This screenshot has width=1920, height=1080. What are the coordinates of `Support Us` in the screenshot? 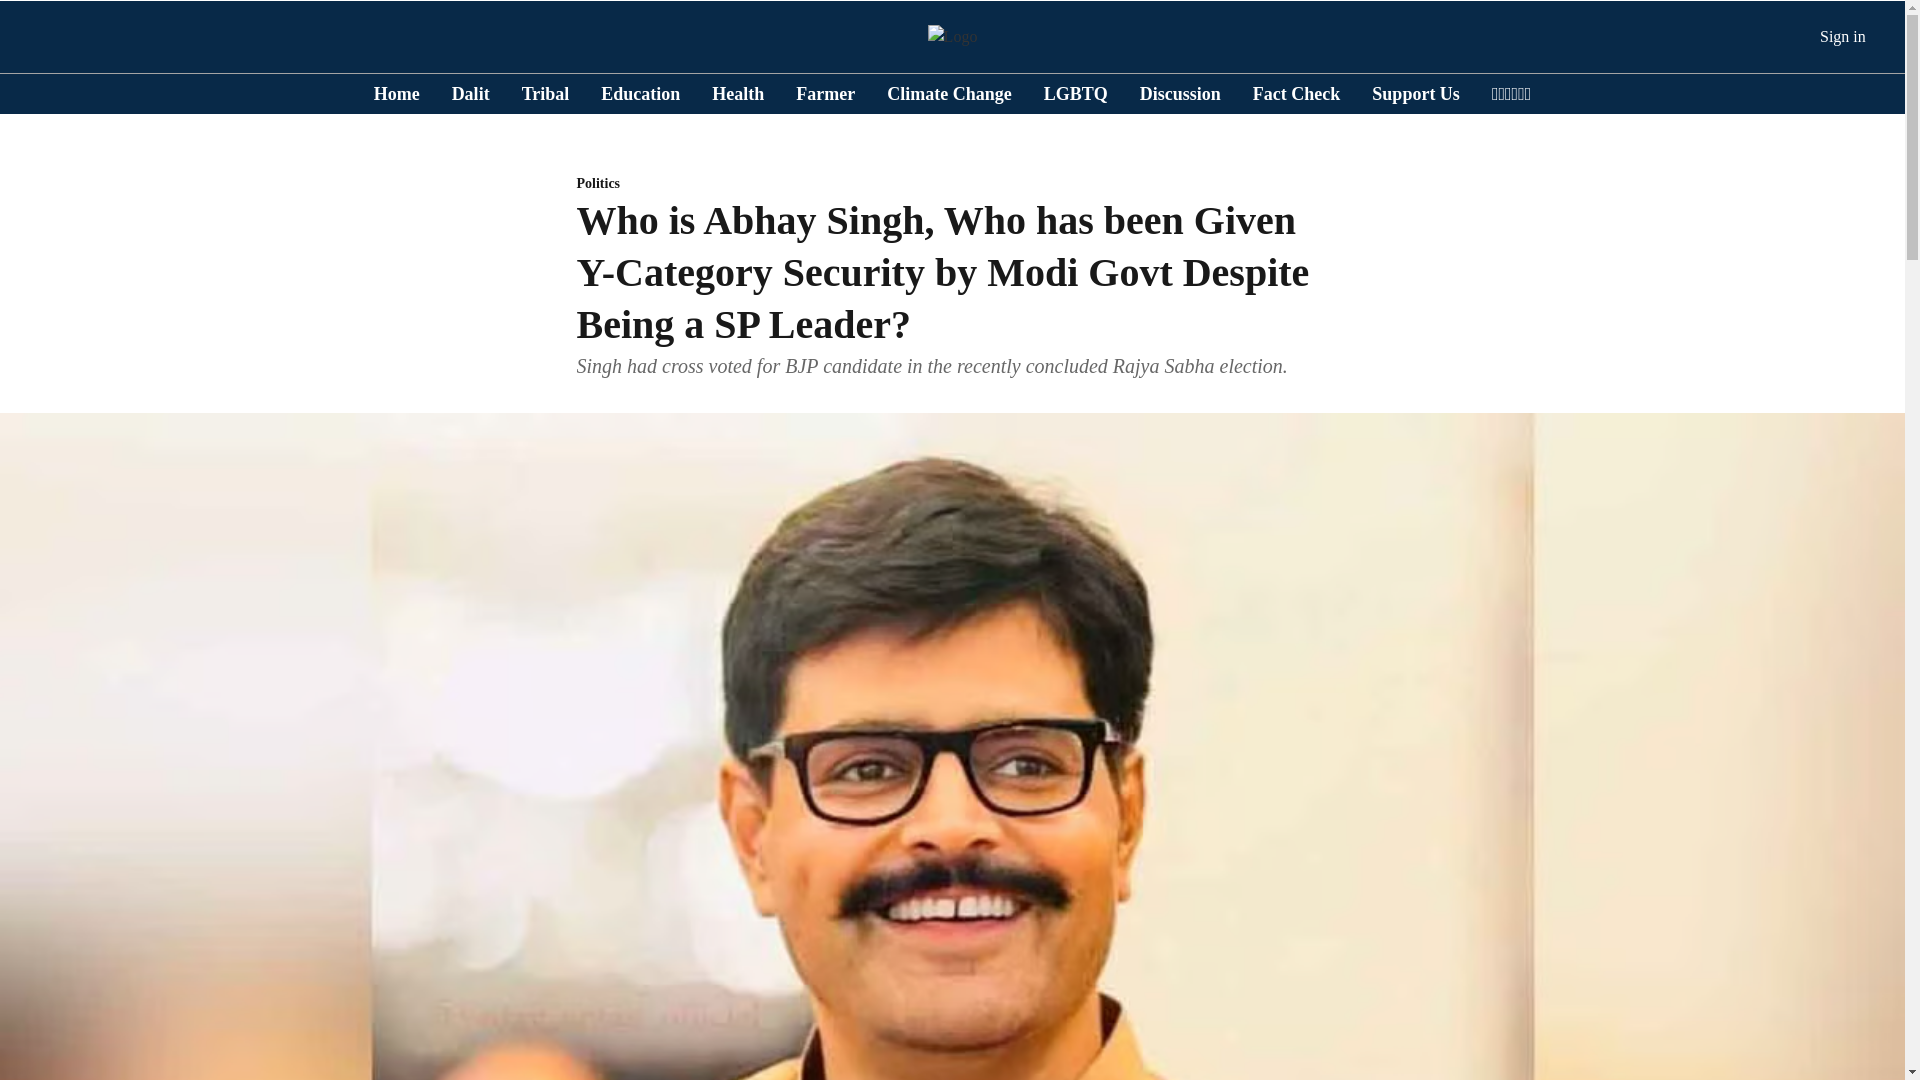 It's located at (1416, 92).